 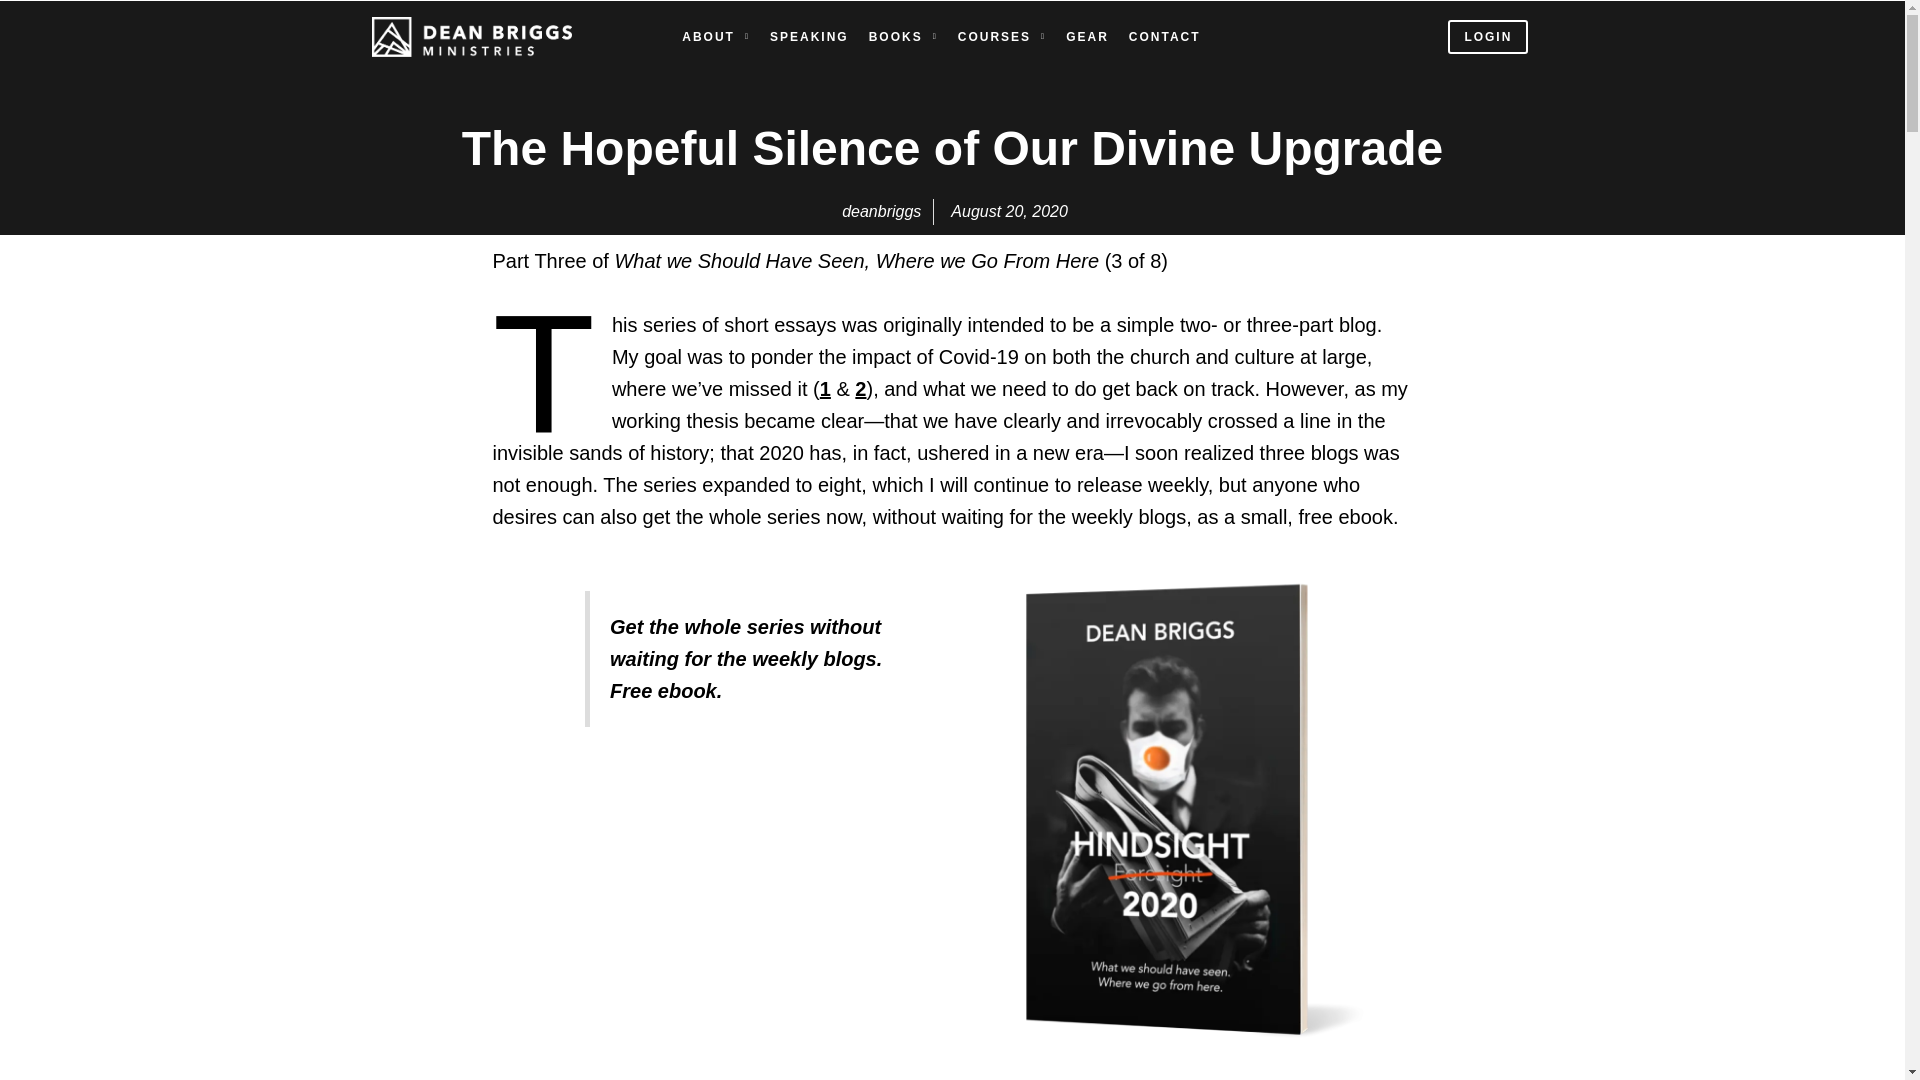 I want to click on LOGIN, so click(x=1488, y=37).